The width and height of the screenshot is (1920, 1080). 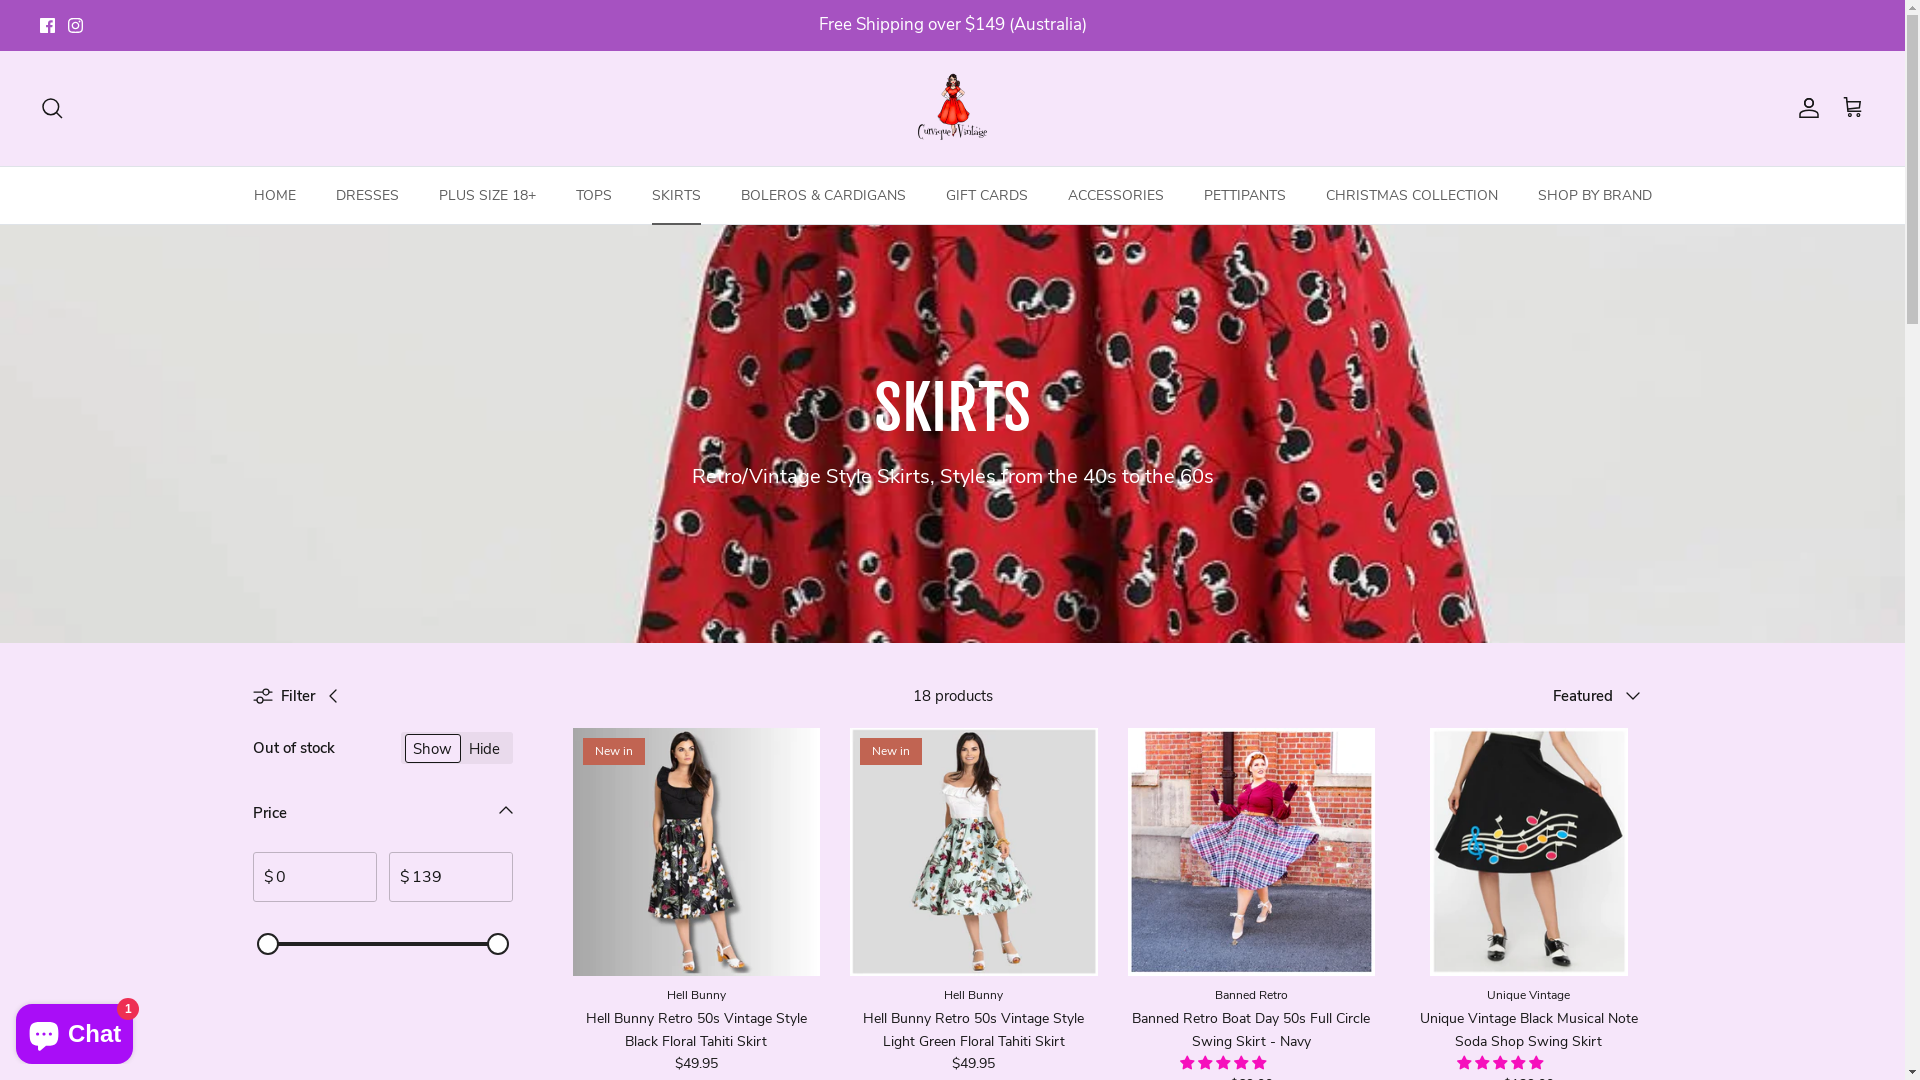 I want to click on Filter, so click(x=302, y=696).